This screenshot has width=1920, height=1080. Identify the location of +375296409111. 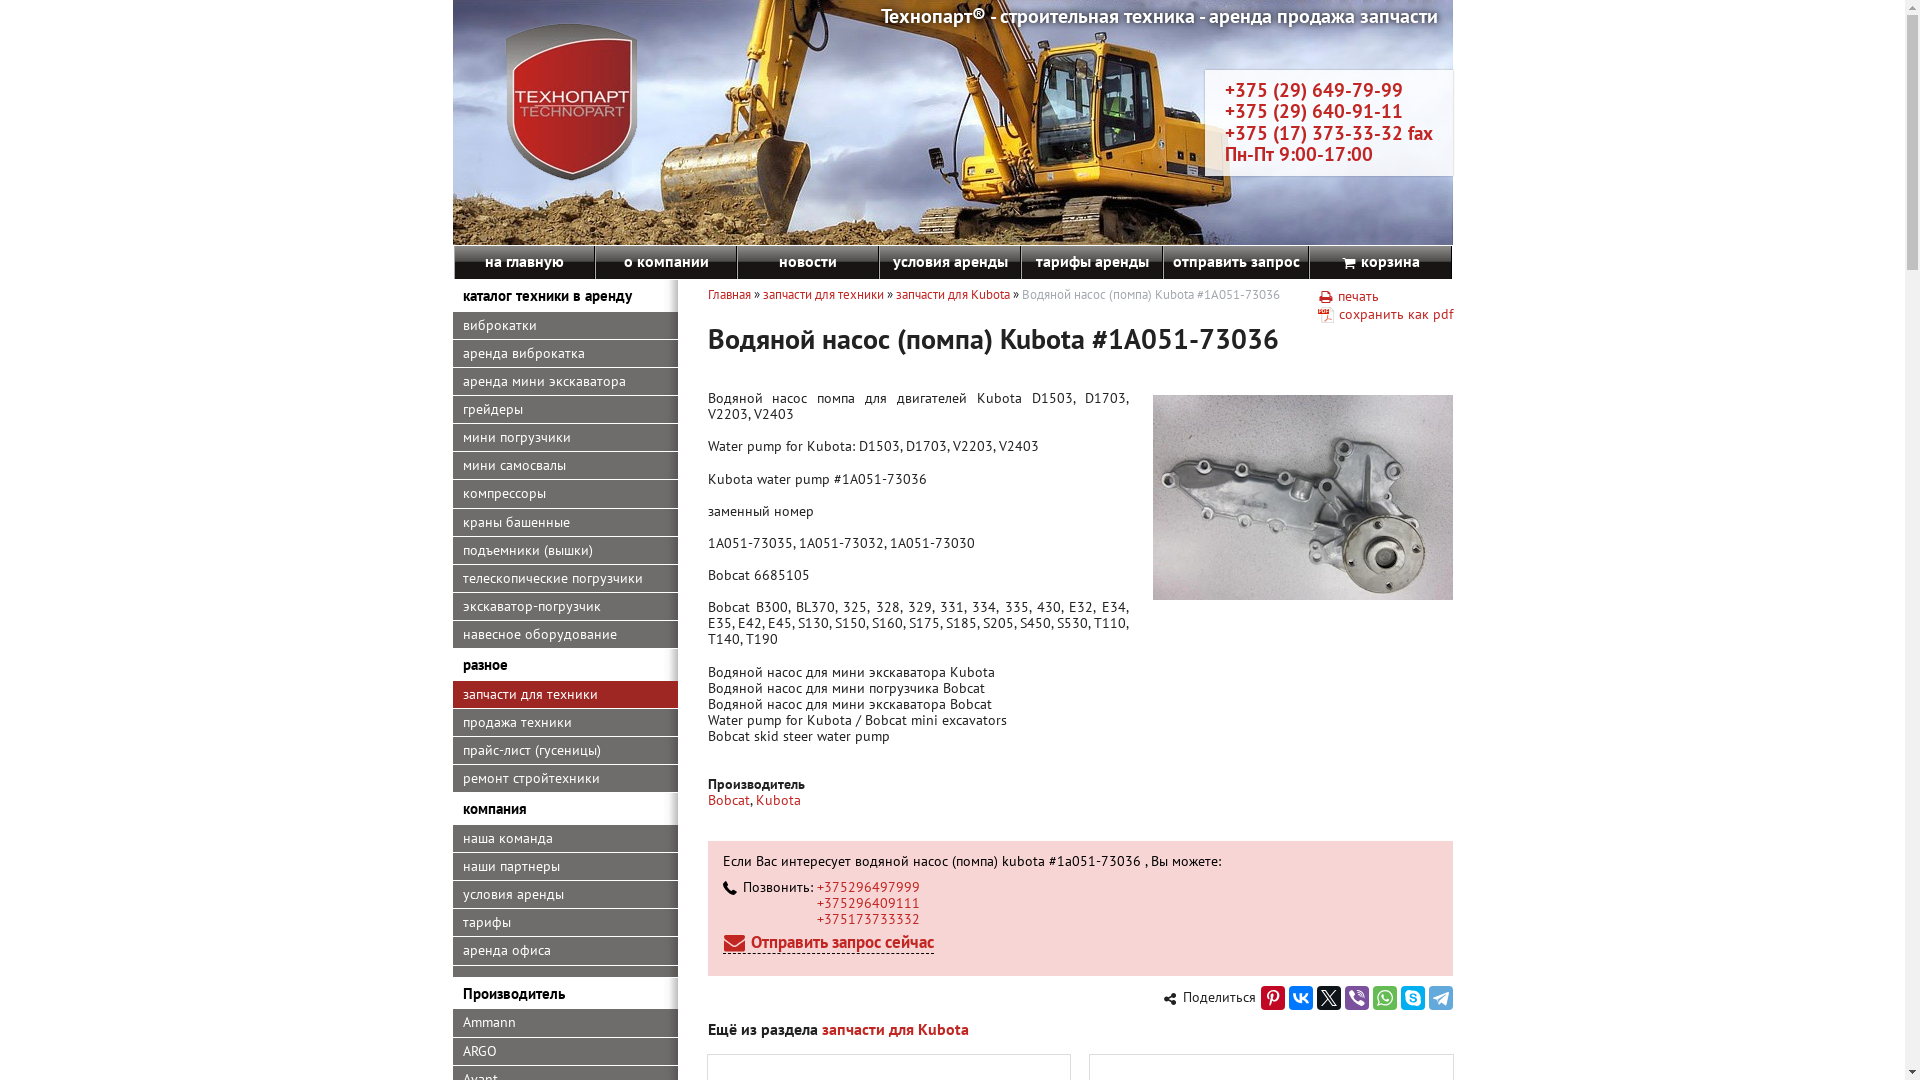
(868, 902).